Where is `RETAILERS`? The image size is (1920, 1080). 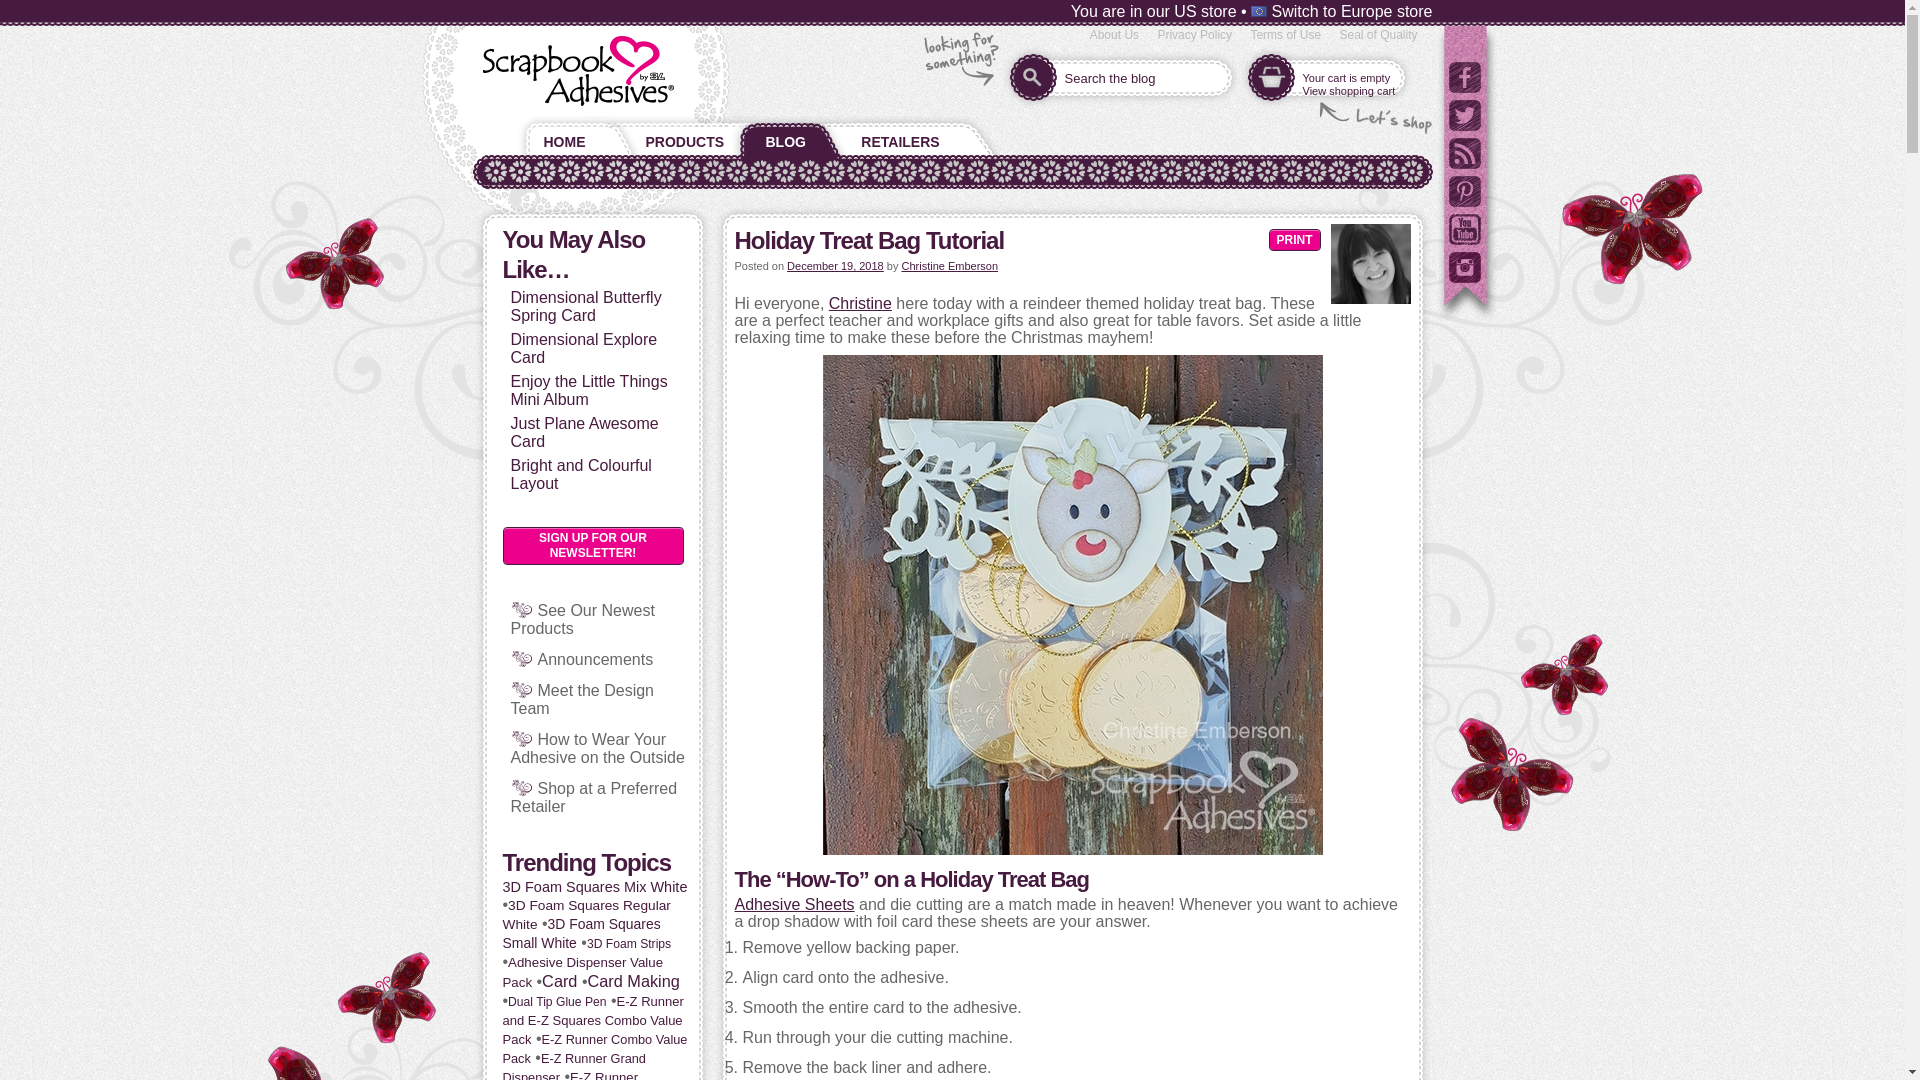 RETAILERS is located at coordinates (901, 137).